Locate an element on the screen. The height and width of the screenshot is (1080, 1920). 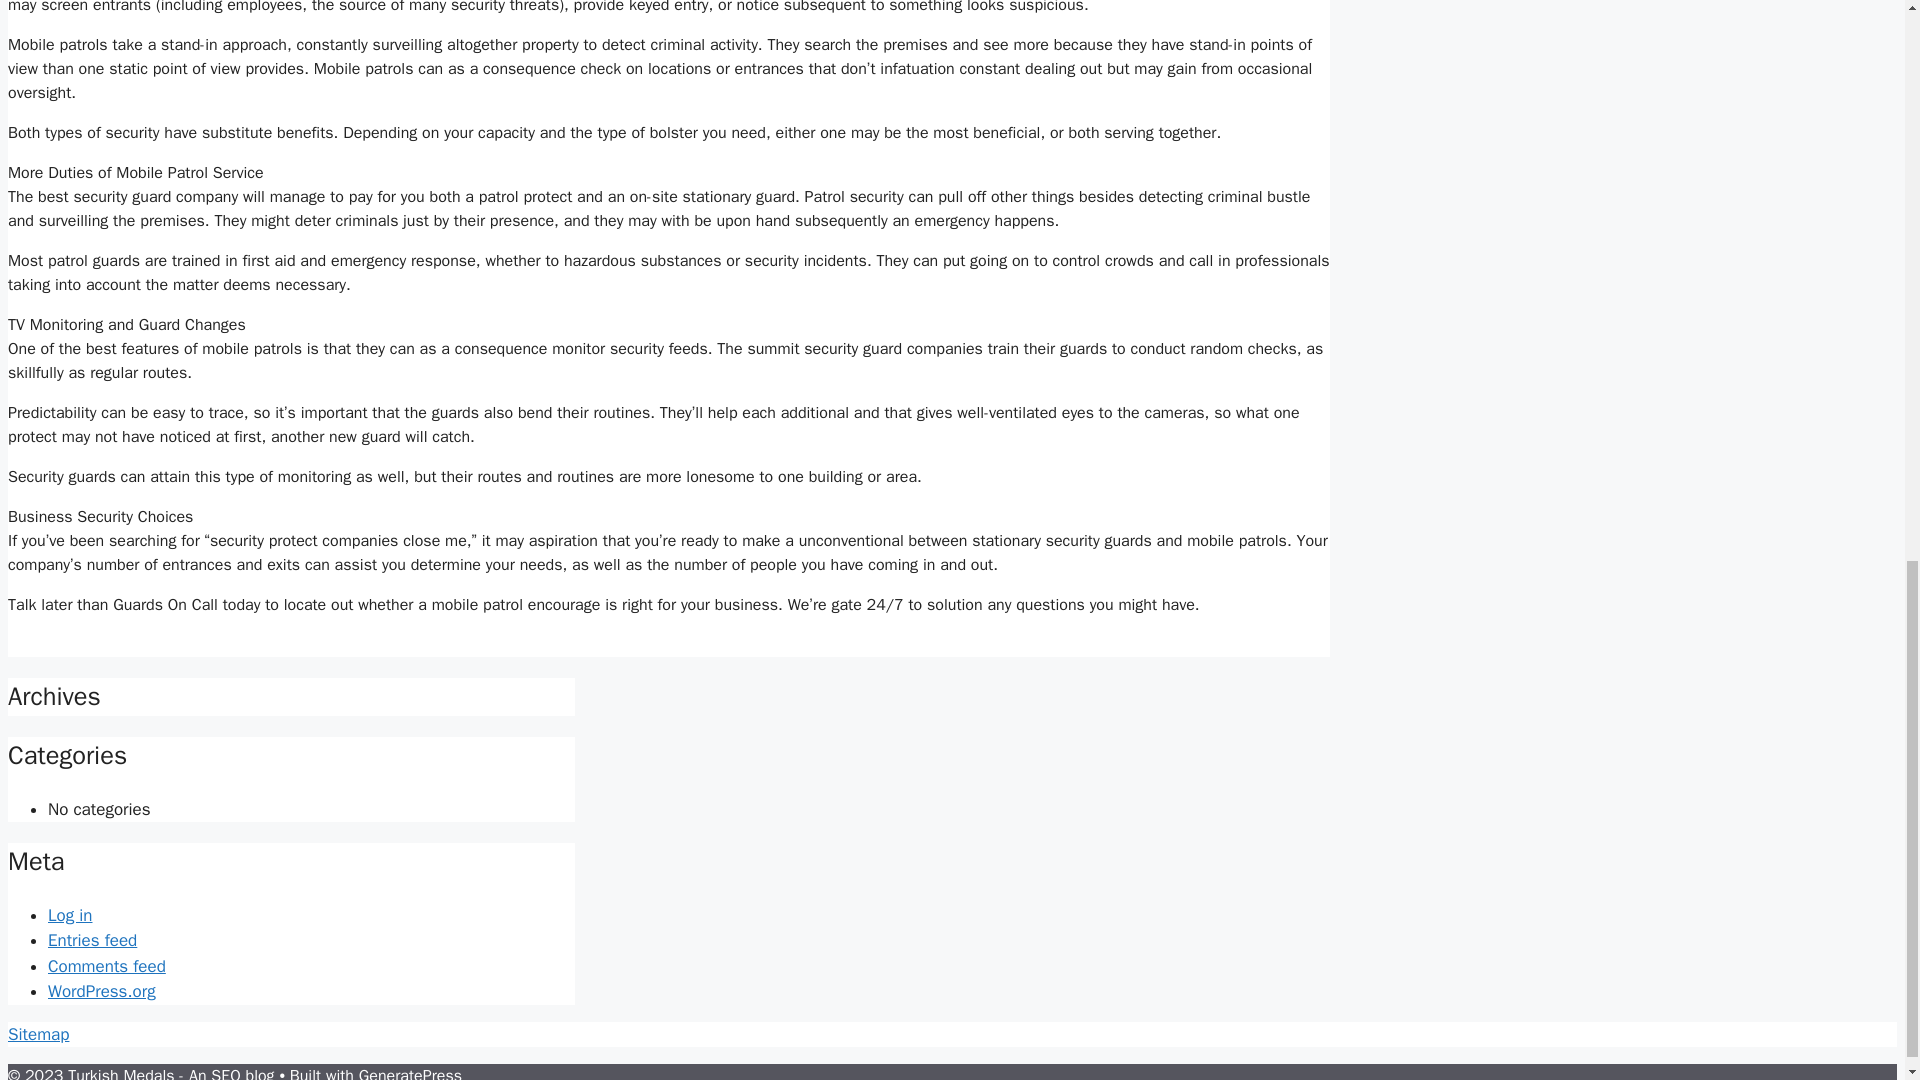
Sitemap is located at coordinates (38, 1034).